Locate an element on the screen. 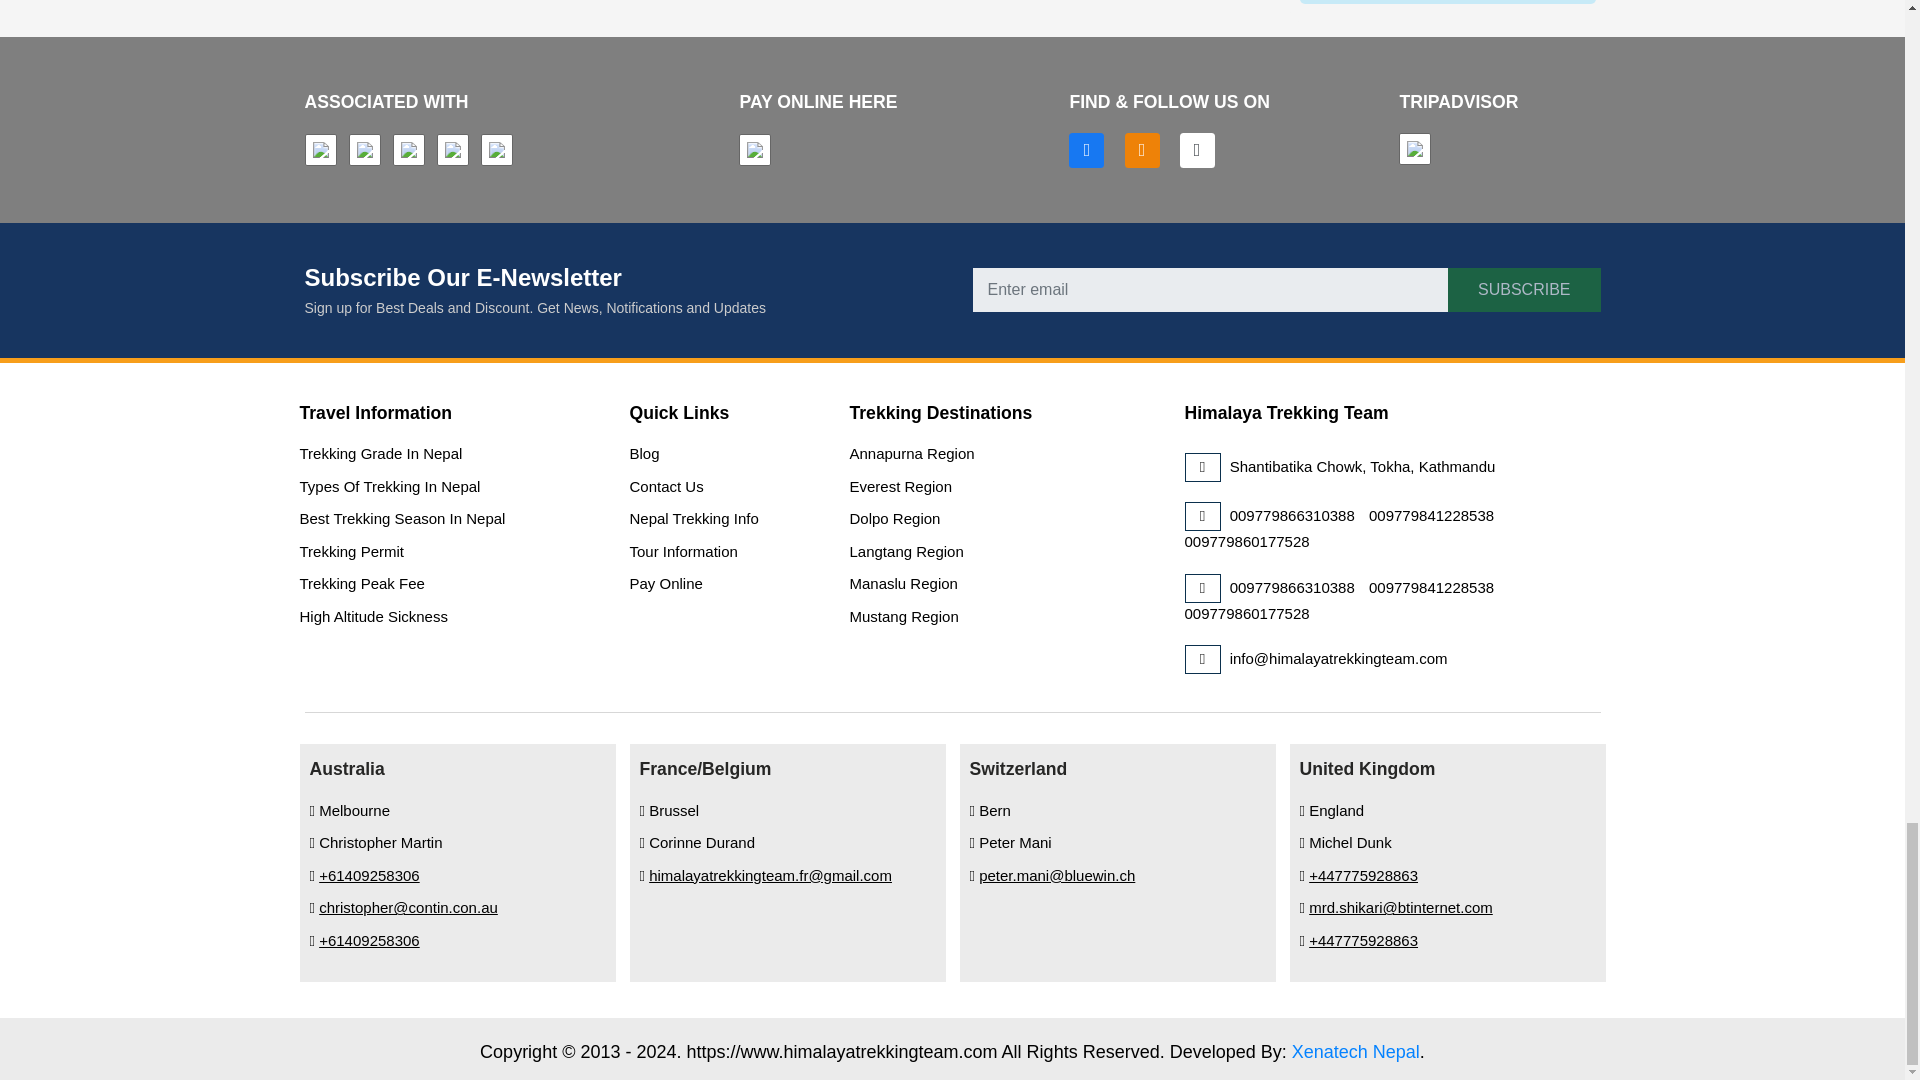 Image resolution: width=1920 pixels, height=1080 pixels. Associated With is located at coordinates (456, 152).